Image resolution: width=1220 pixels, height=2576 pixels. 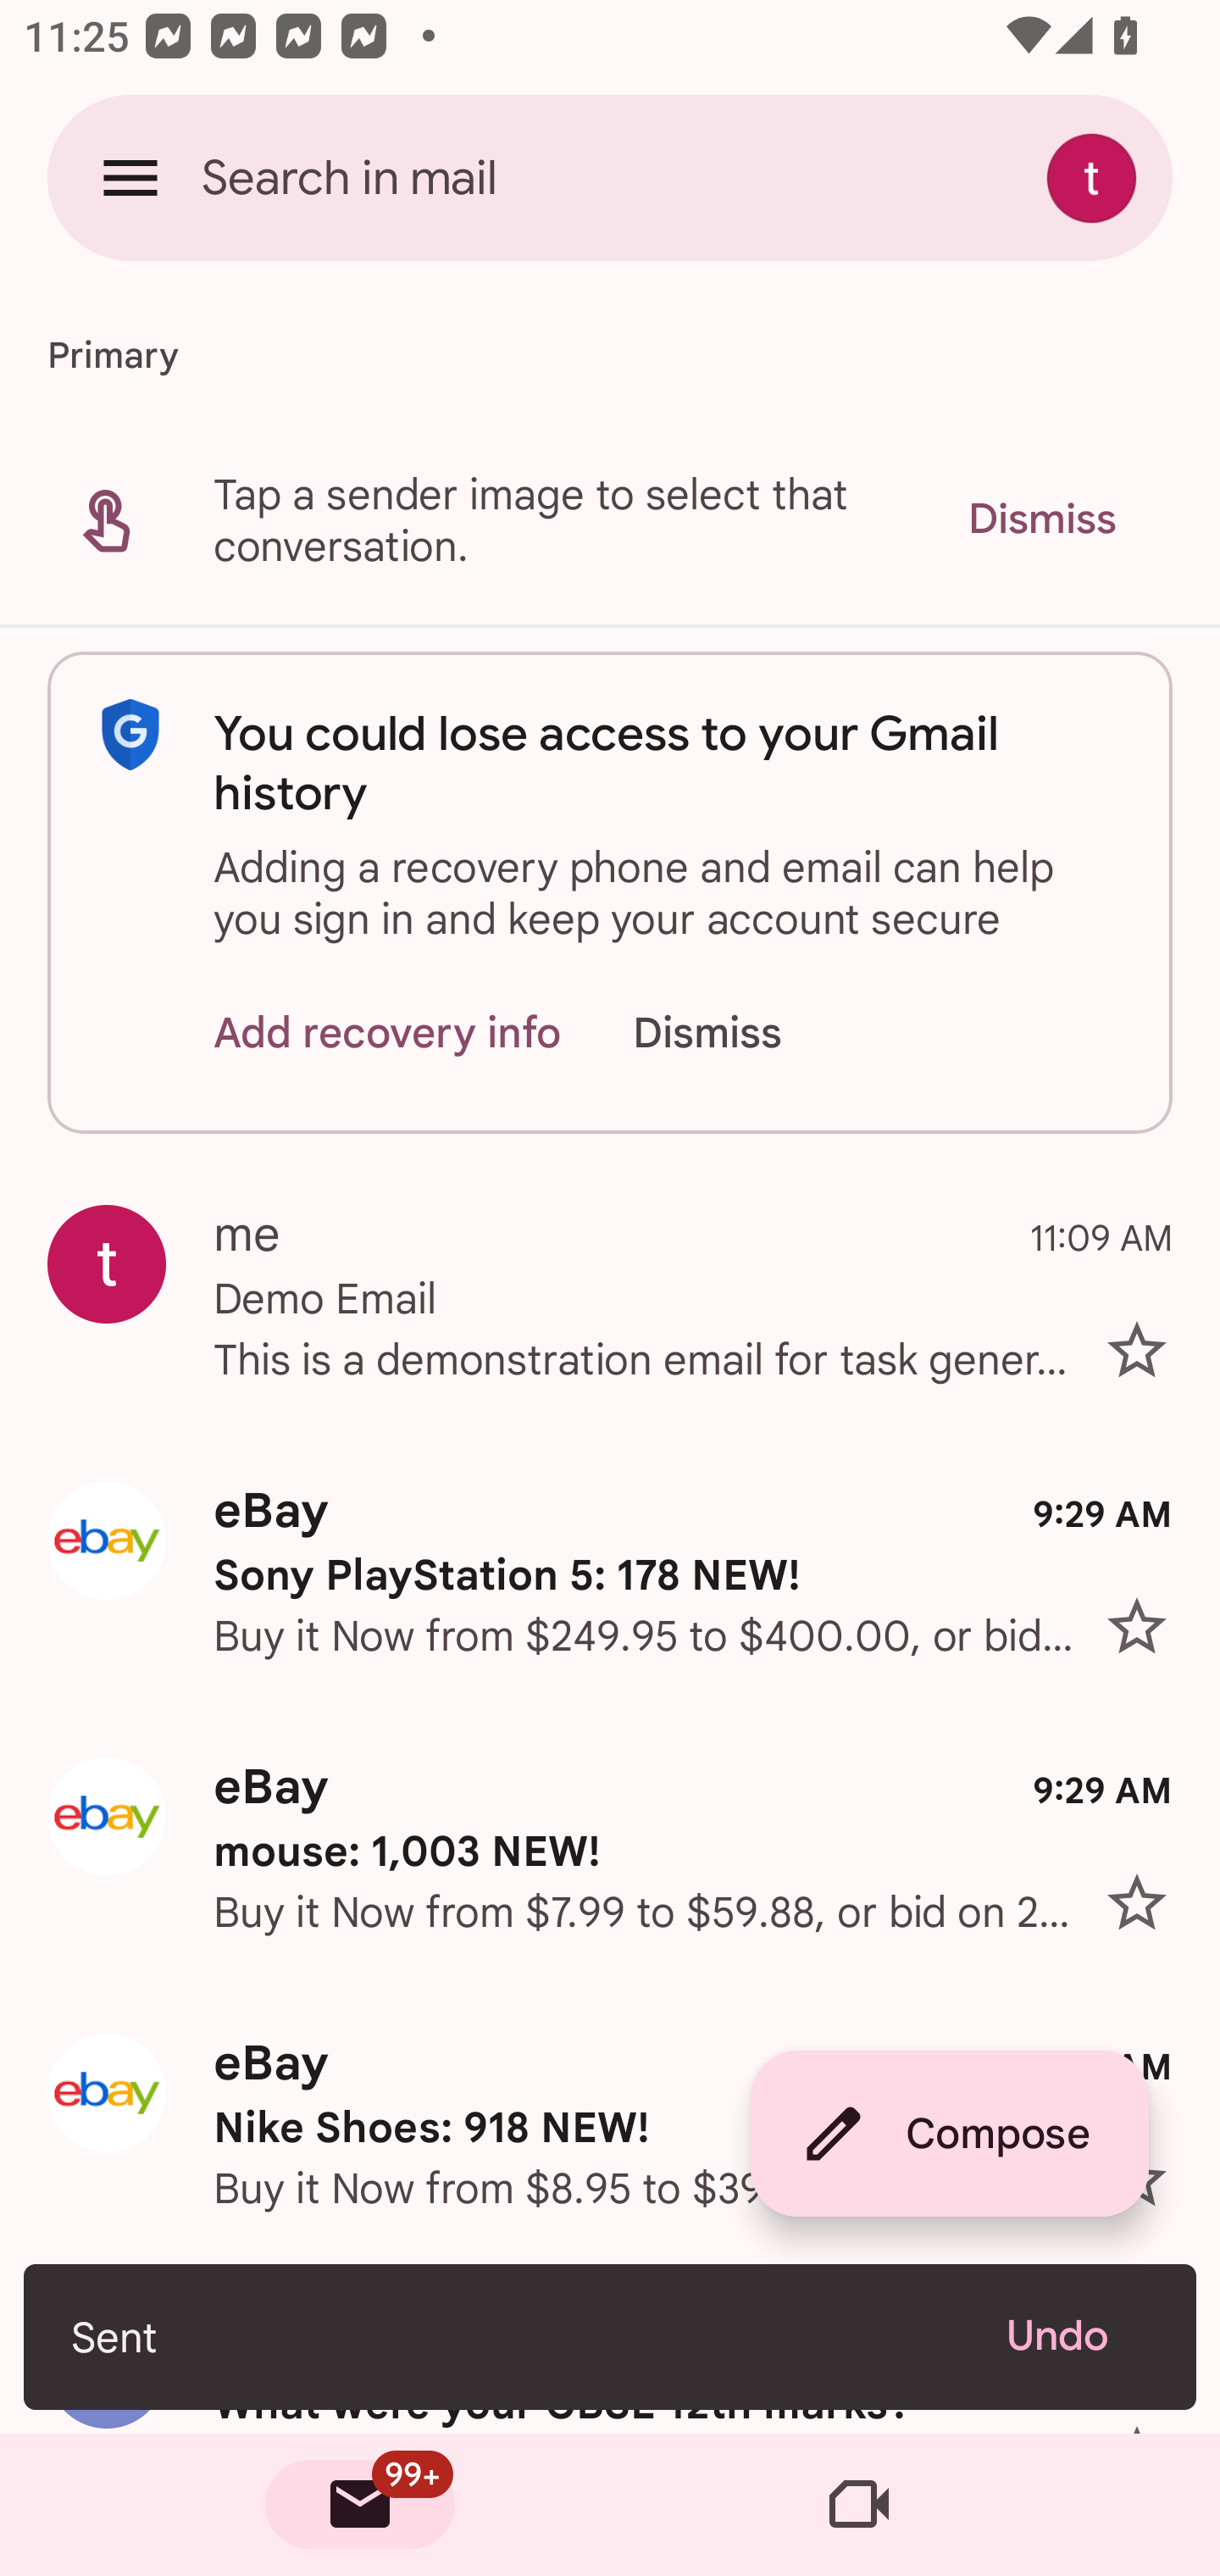 What do you see at coordinates (1078, 2336) in the screenshot?
I see `Undo` at bounding box center [1078, 2336].